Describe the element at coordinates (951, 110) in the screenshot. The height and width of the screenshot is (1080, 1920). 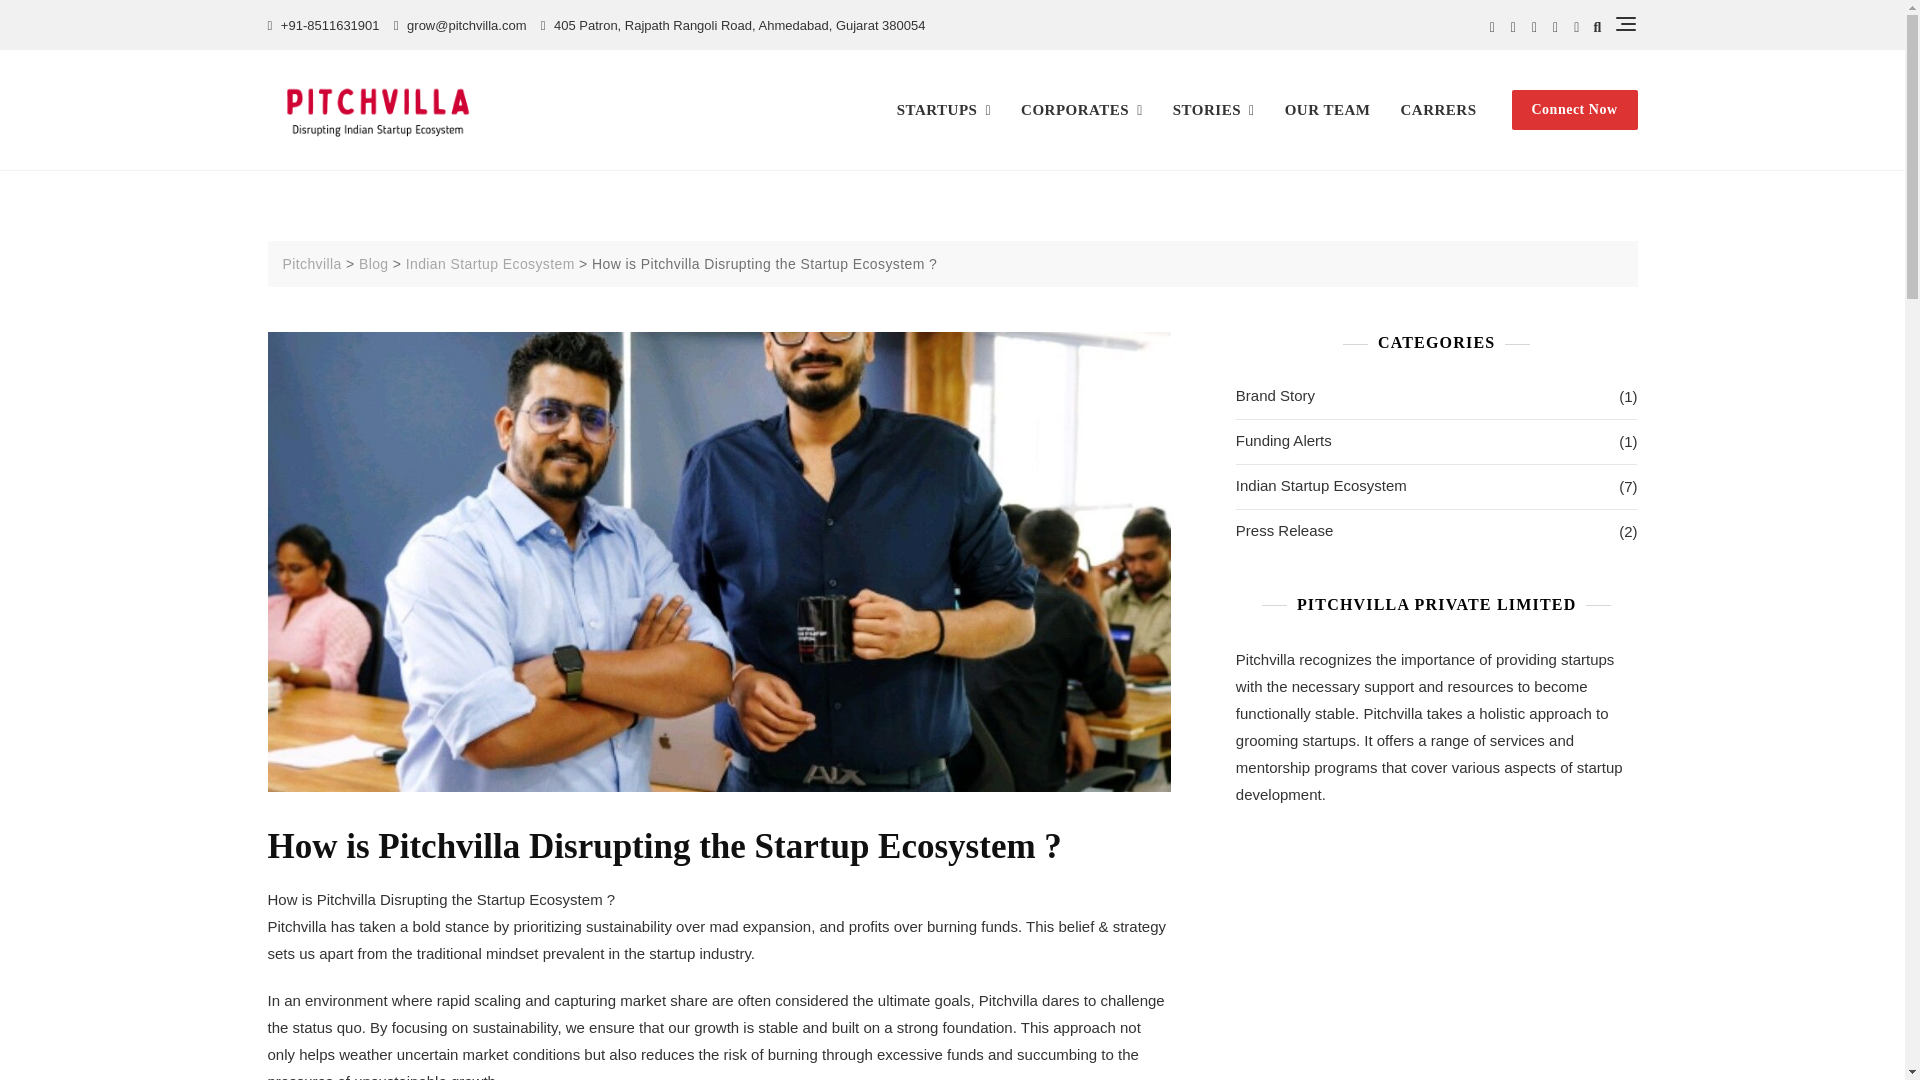
I see `STARTUPS` at that location.